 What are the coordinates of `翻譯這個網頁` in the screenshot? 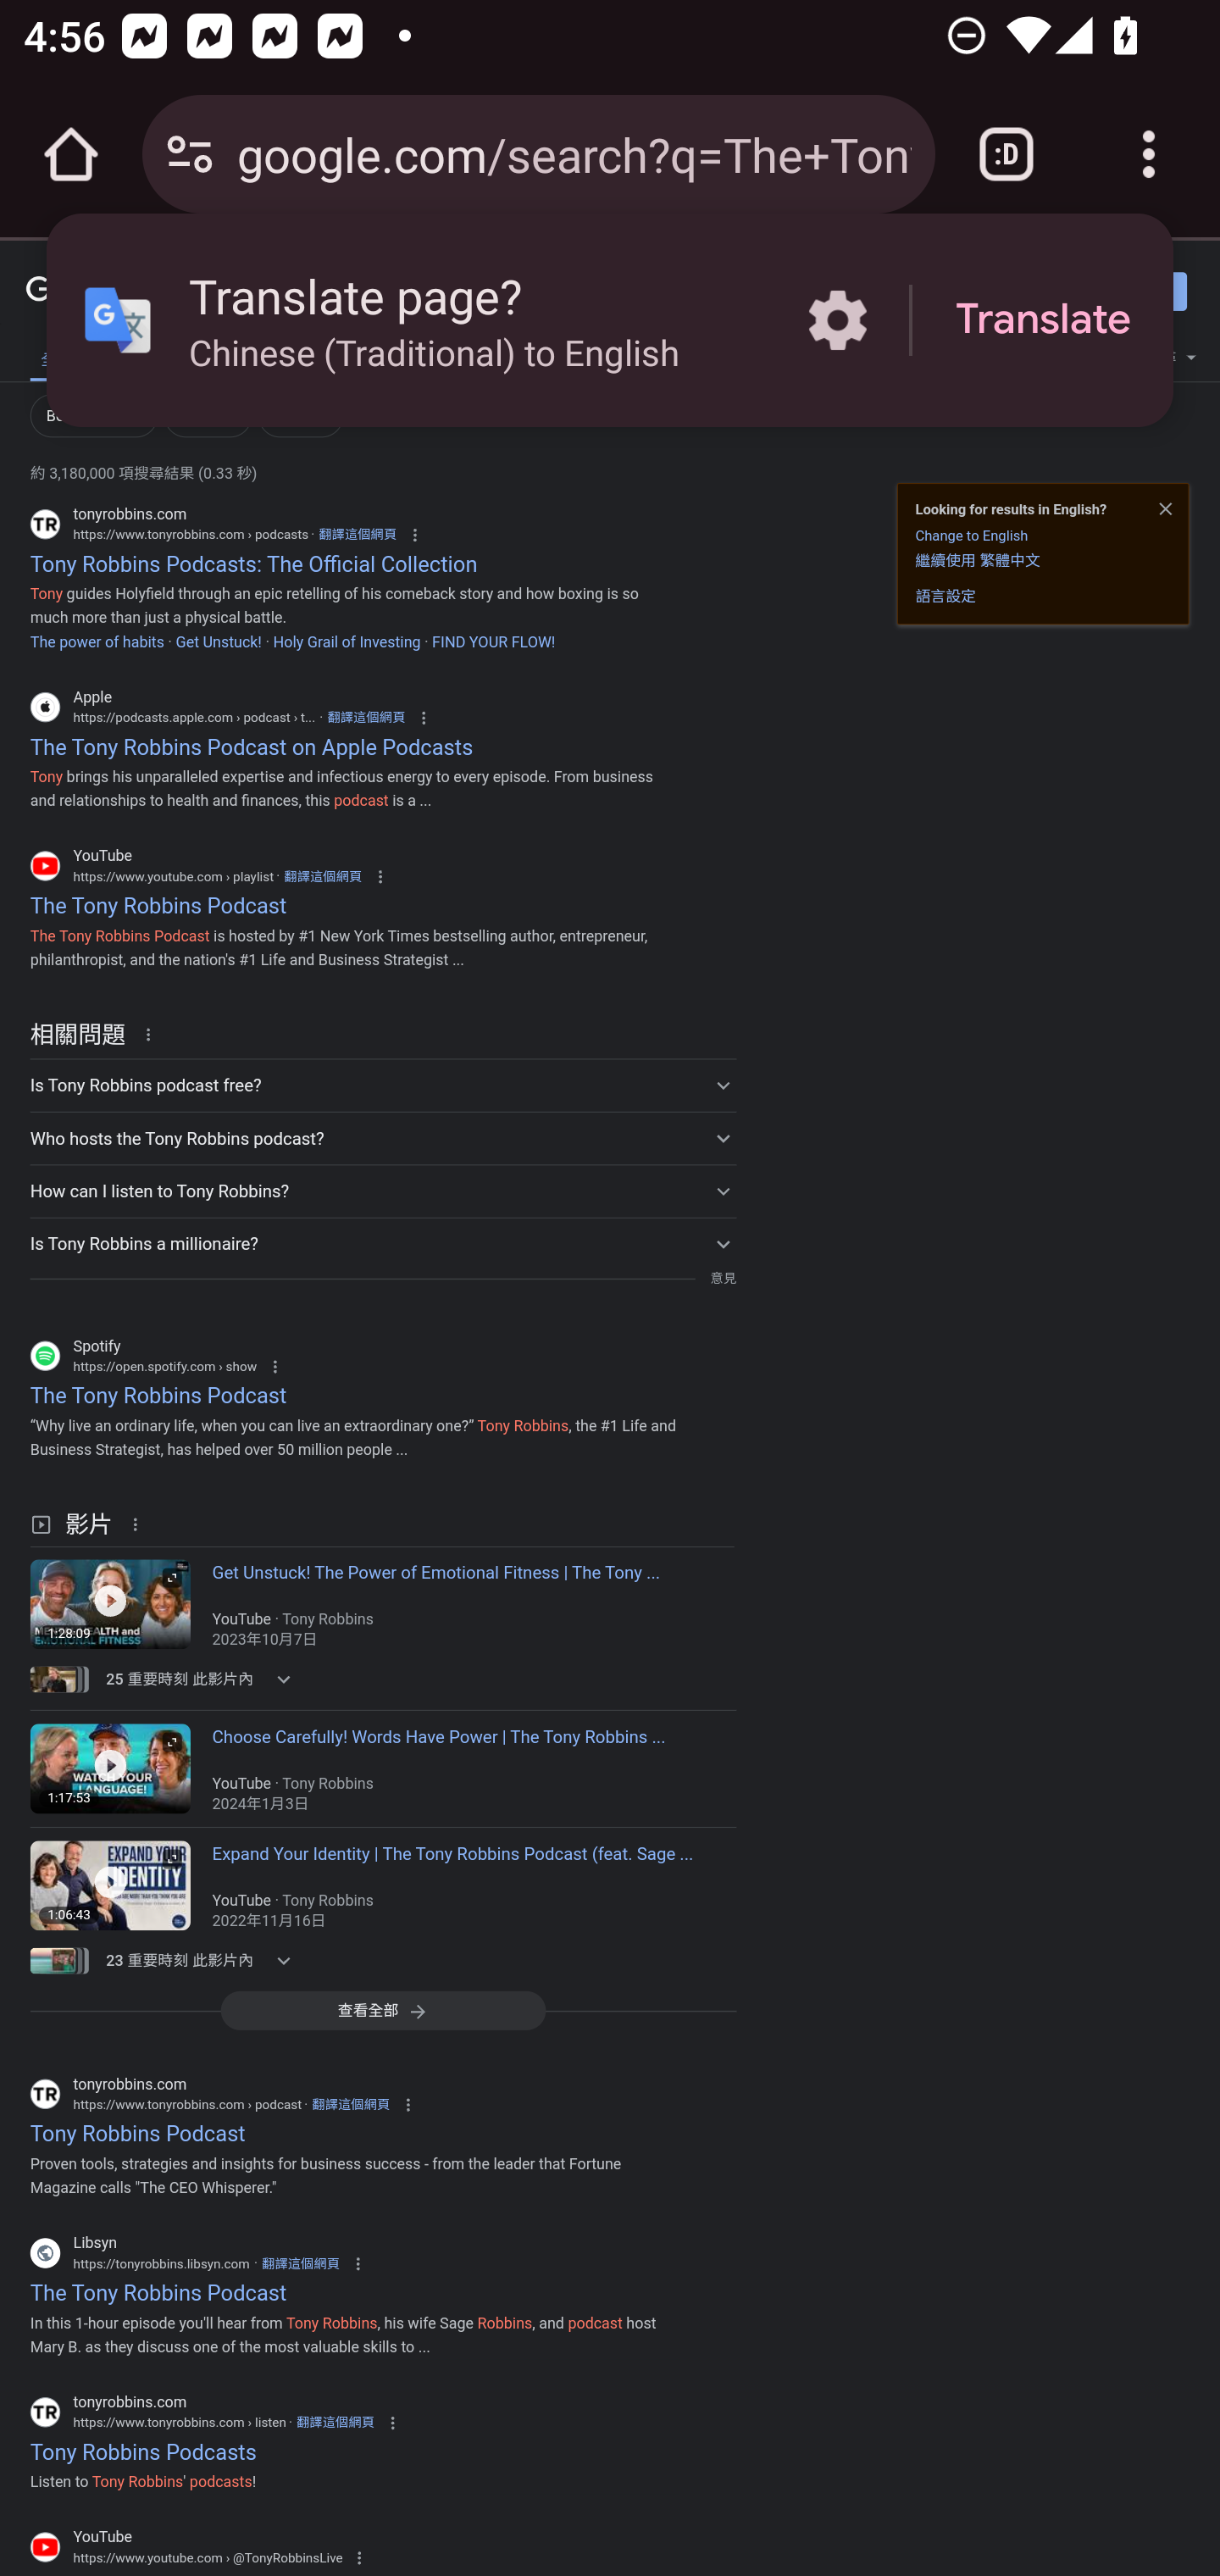 It's located at (358, 534).